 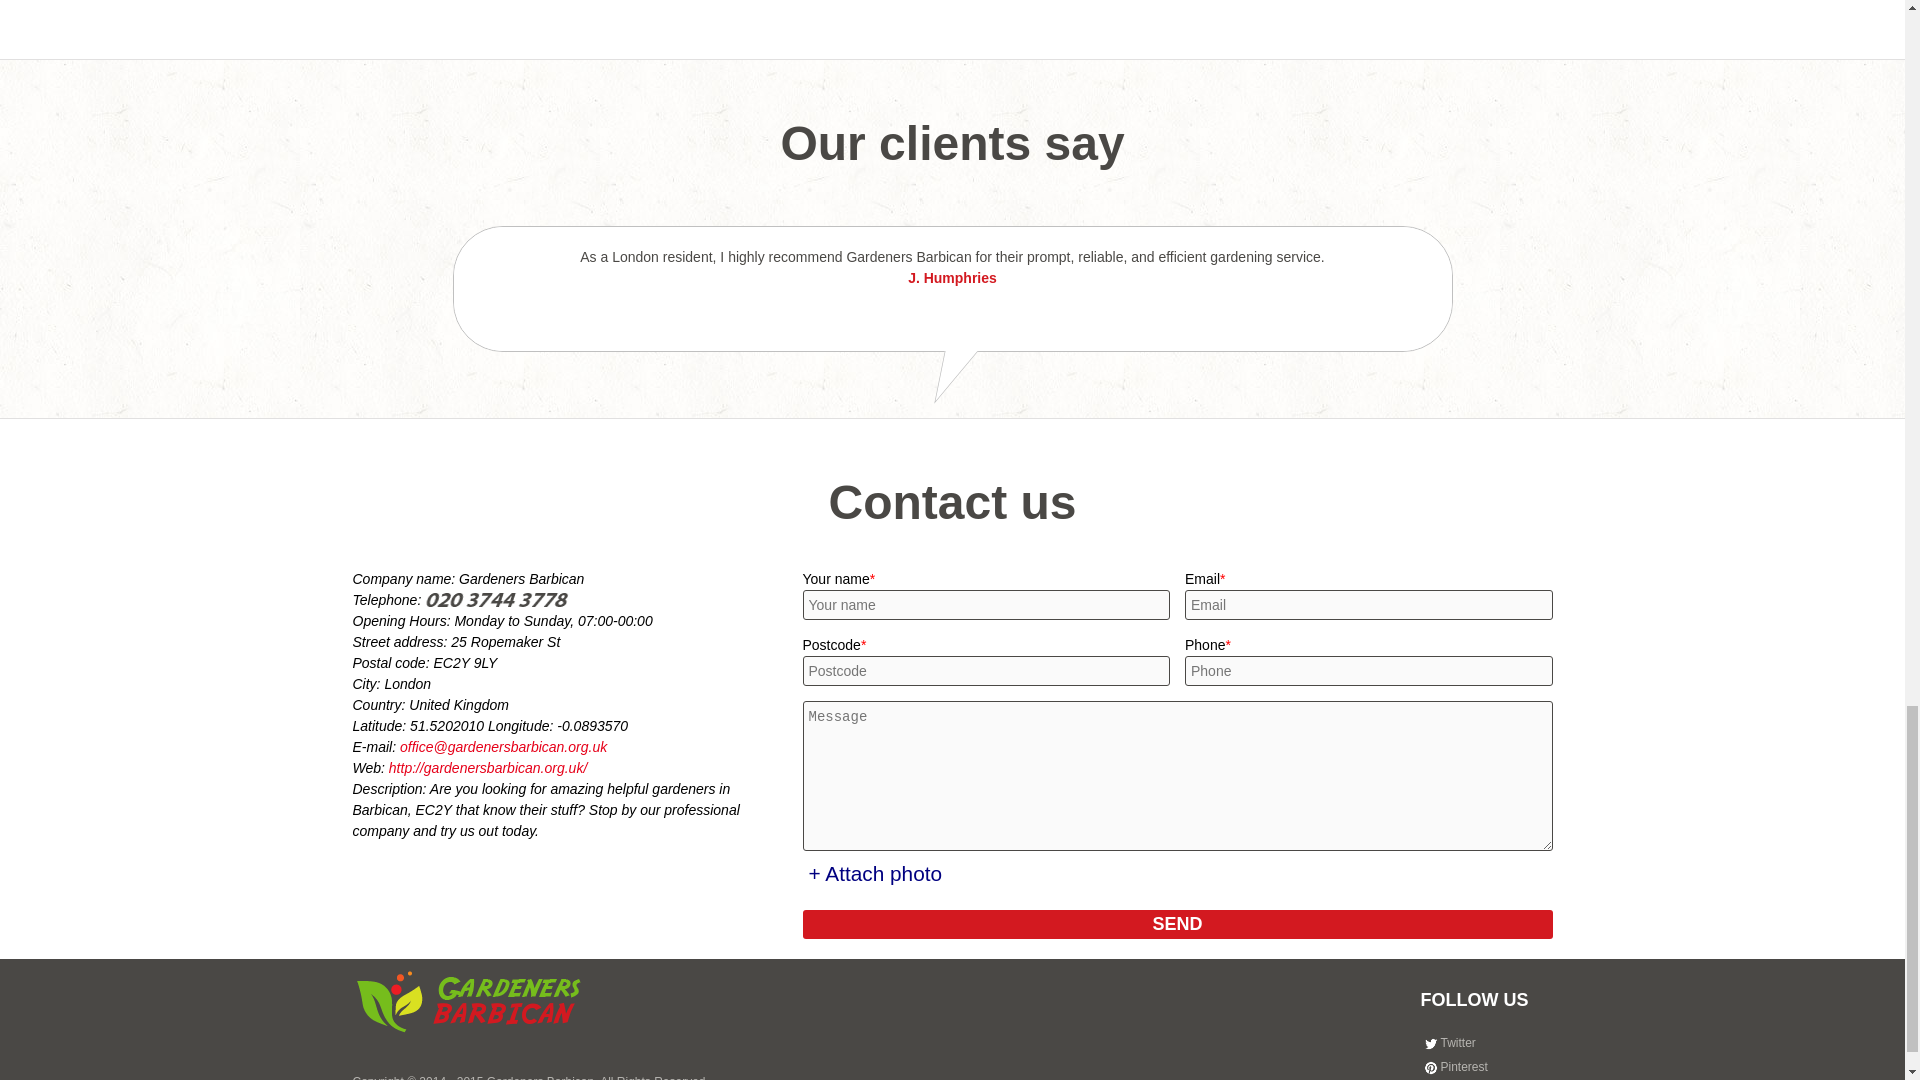 I want to click on Send E-mail, so click(x=502, y=746).